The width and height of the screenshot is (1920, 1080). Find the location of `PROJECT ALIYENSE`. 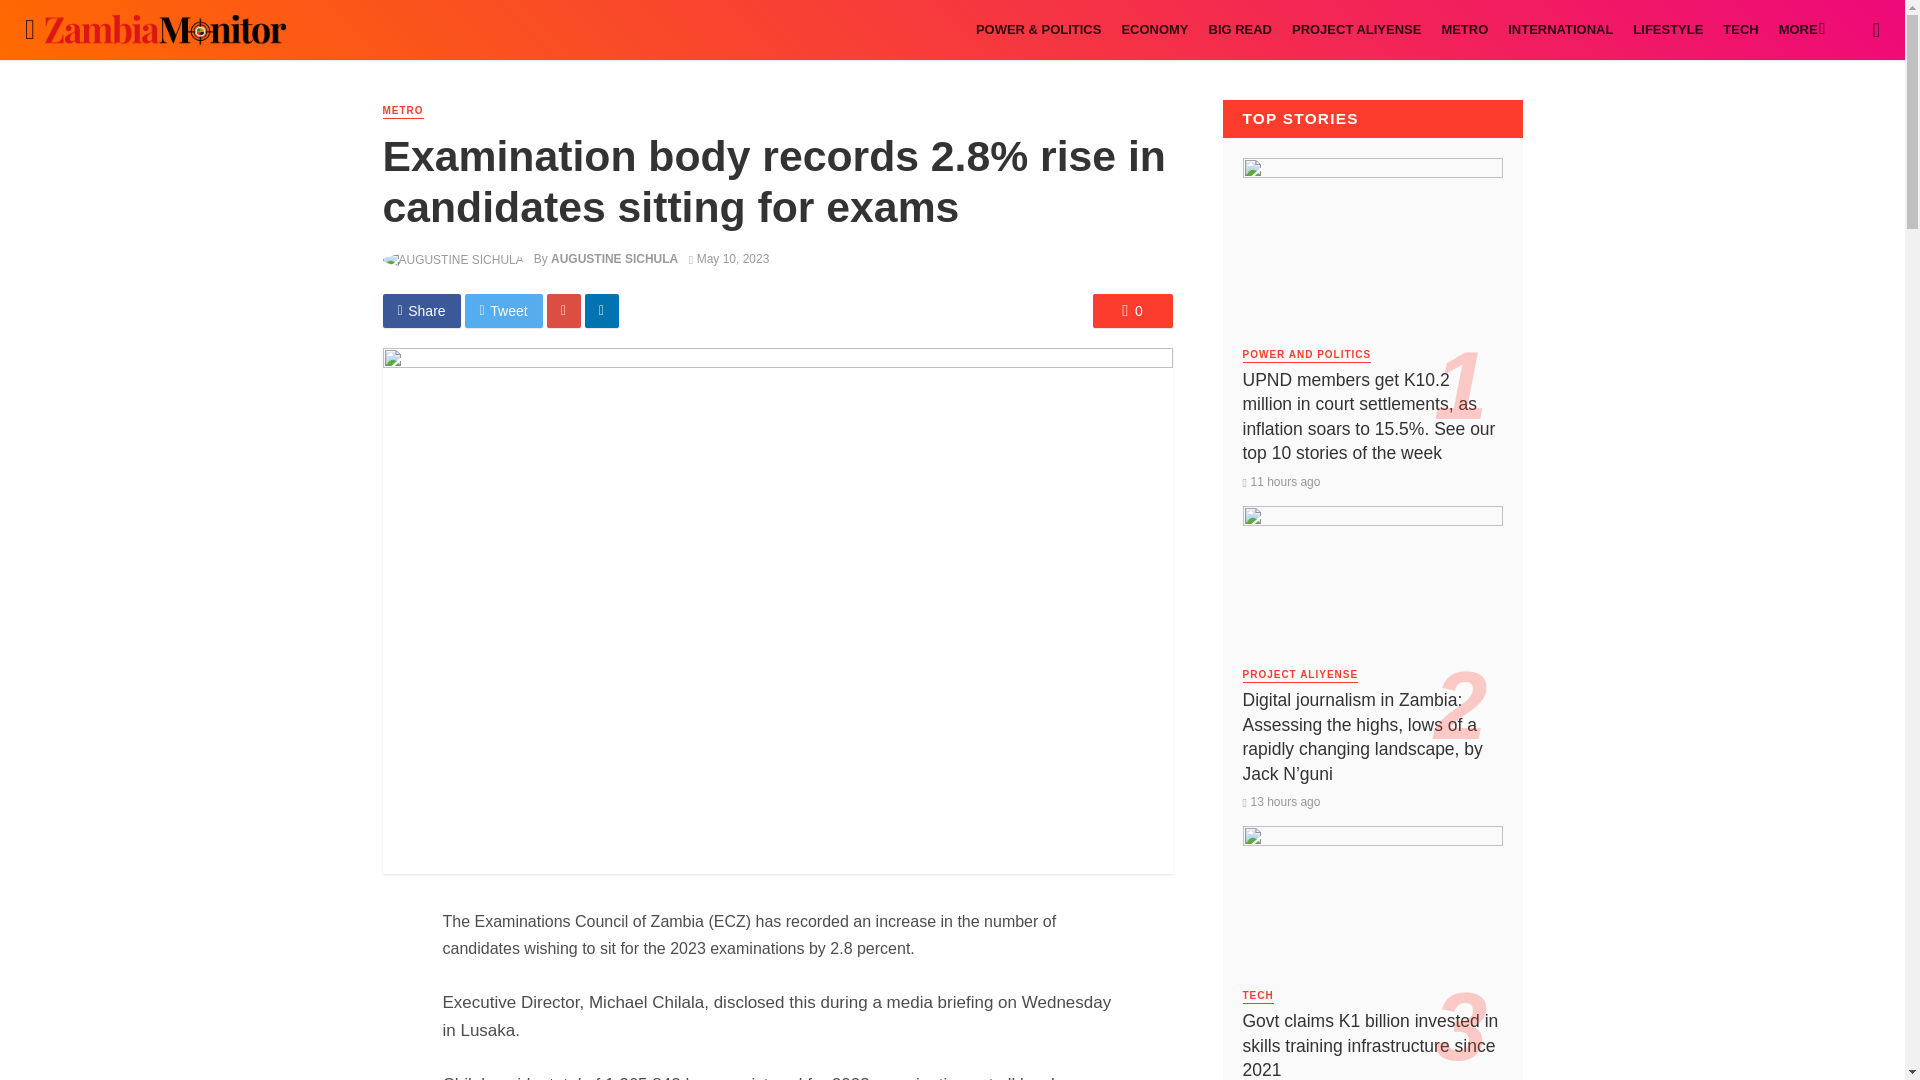

PROJECT ALIYENSE is located at coordinates (1356, 30).